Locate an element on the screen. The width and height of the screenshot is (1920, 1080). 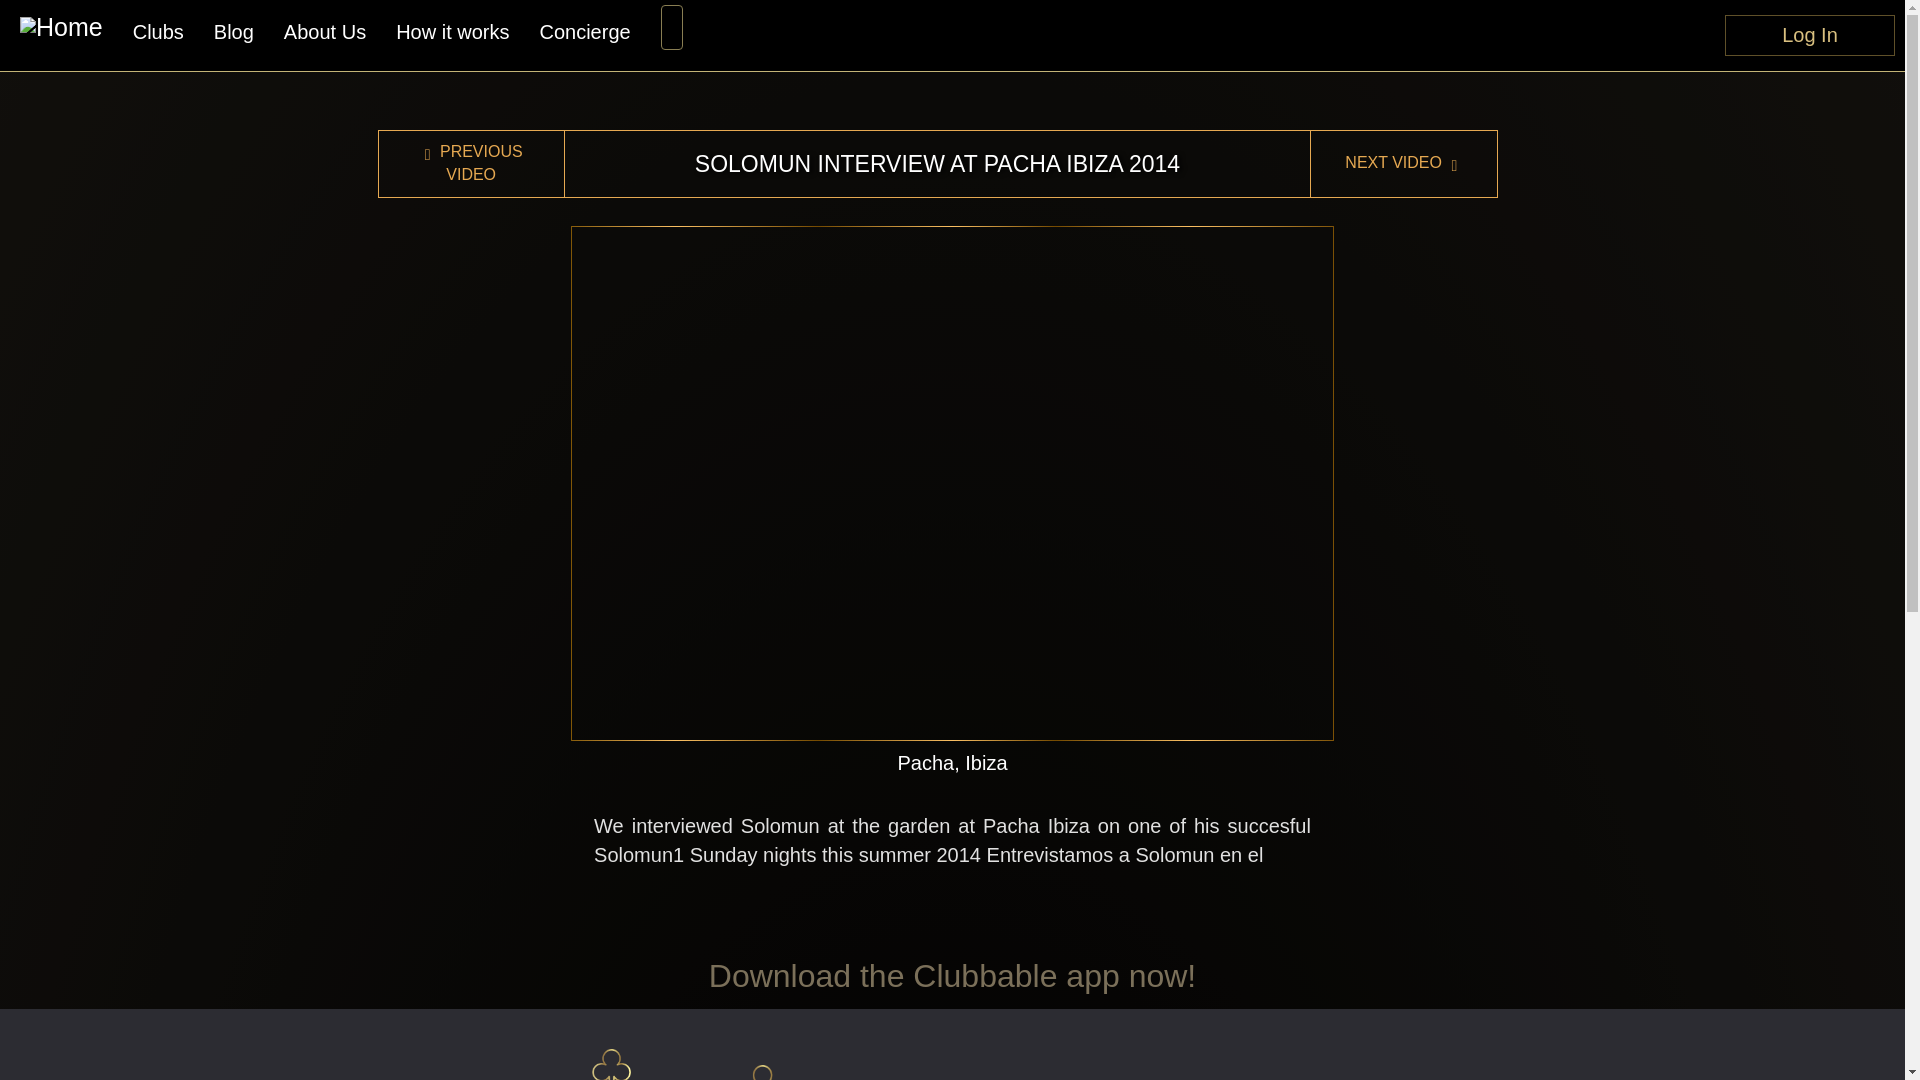
Previous Blog is located at coordinates (471, 163).